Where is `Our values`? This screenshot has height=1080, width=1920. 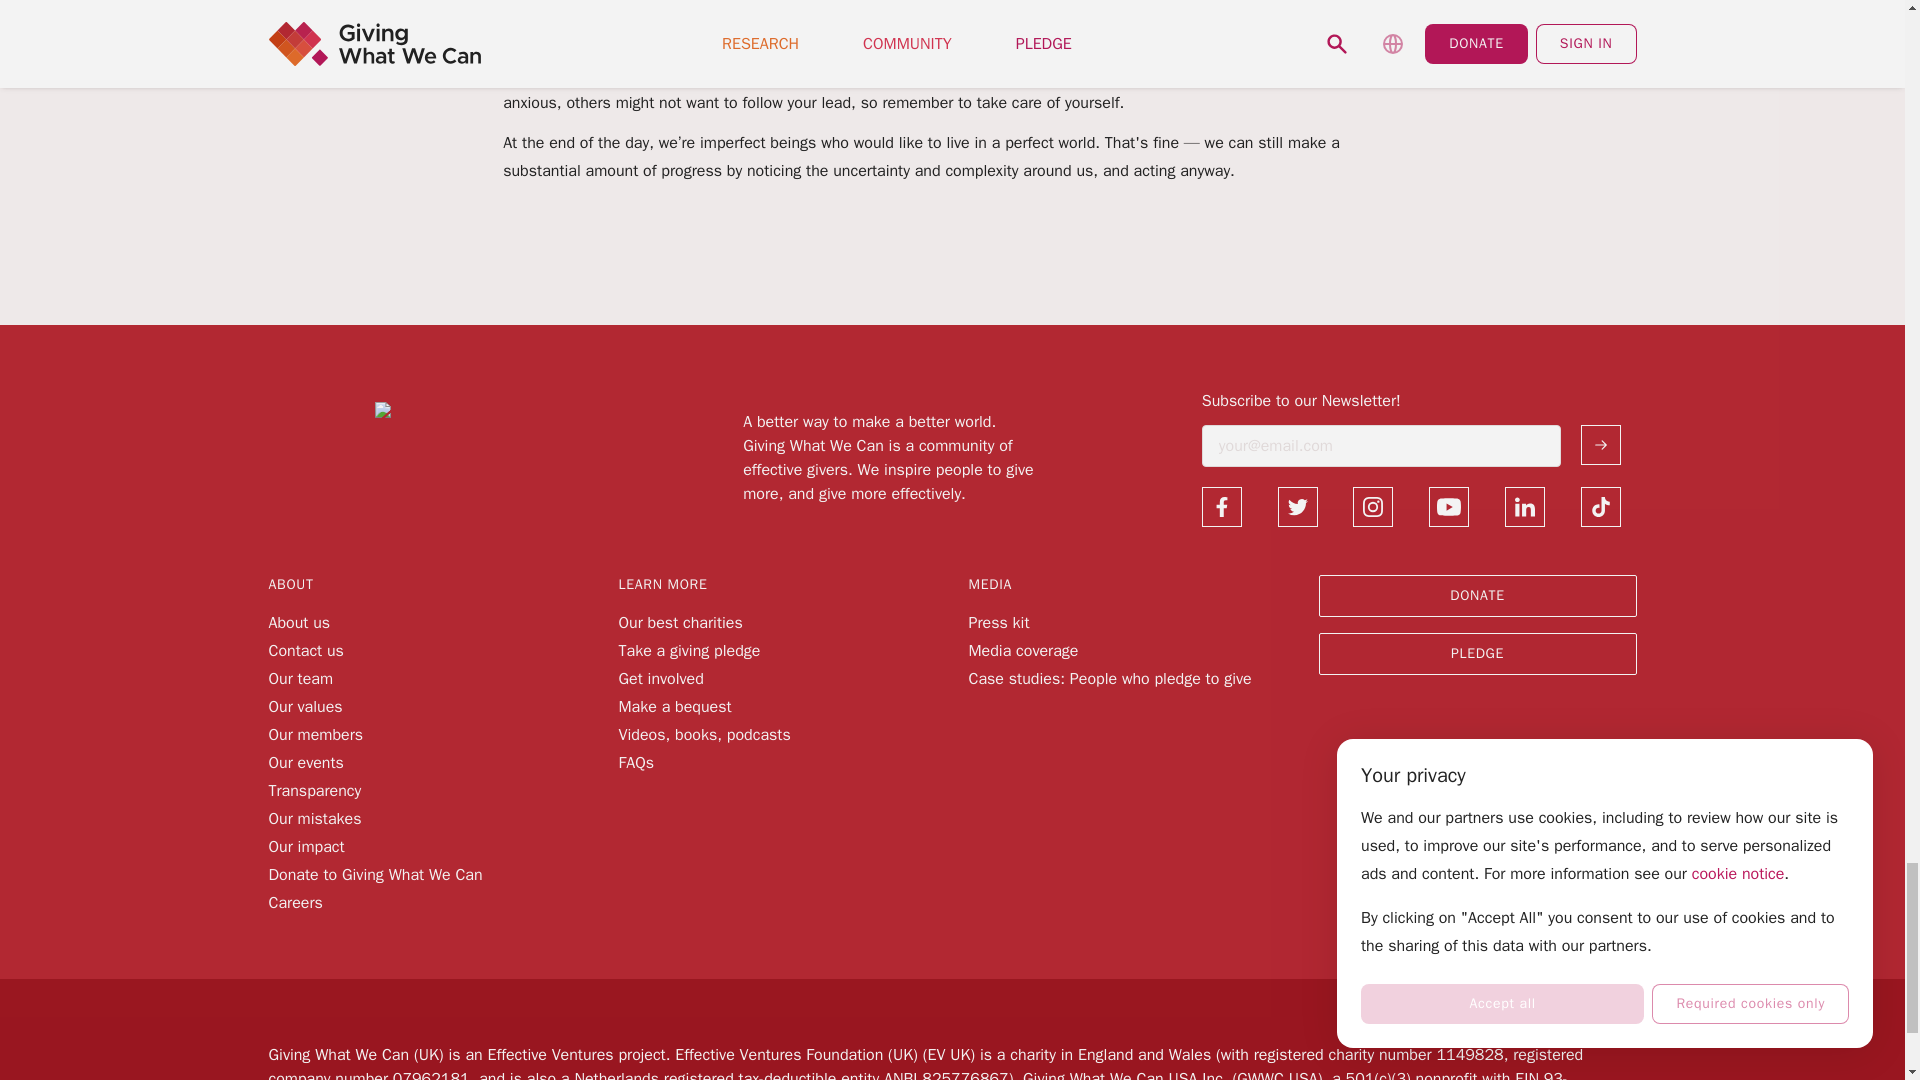
Our values is located at coordinates (304, 706).